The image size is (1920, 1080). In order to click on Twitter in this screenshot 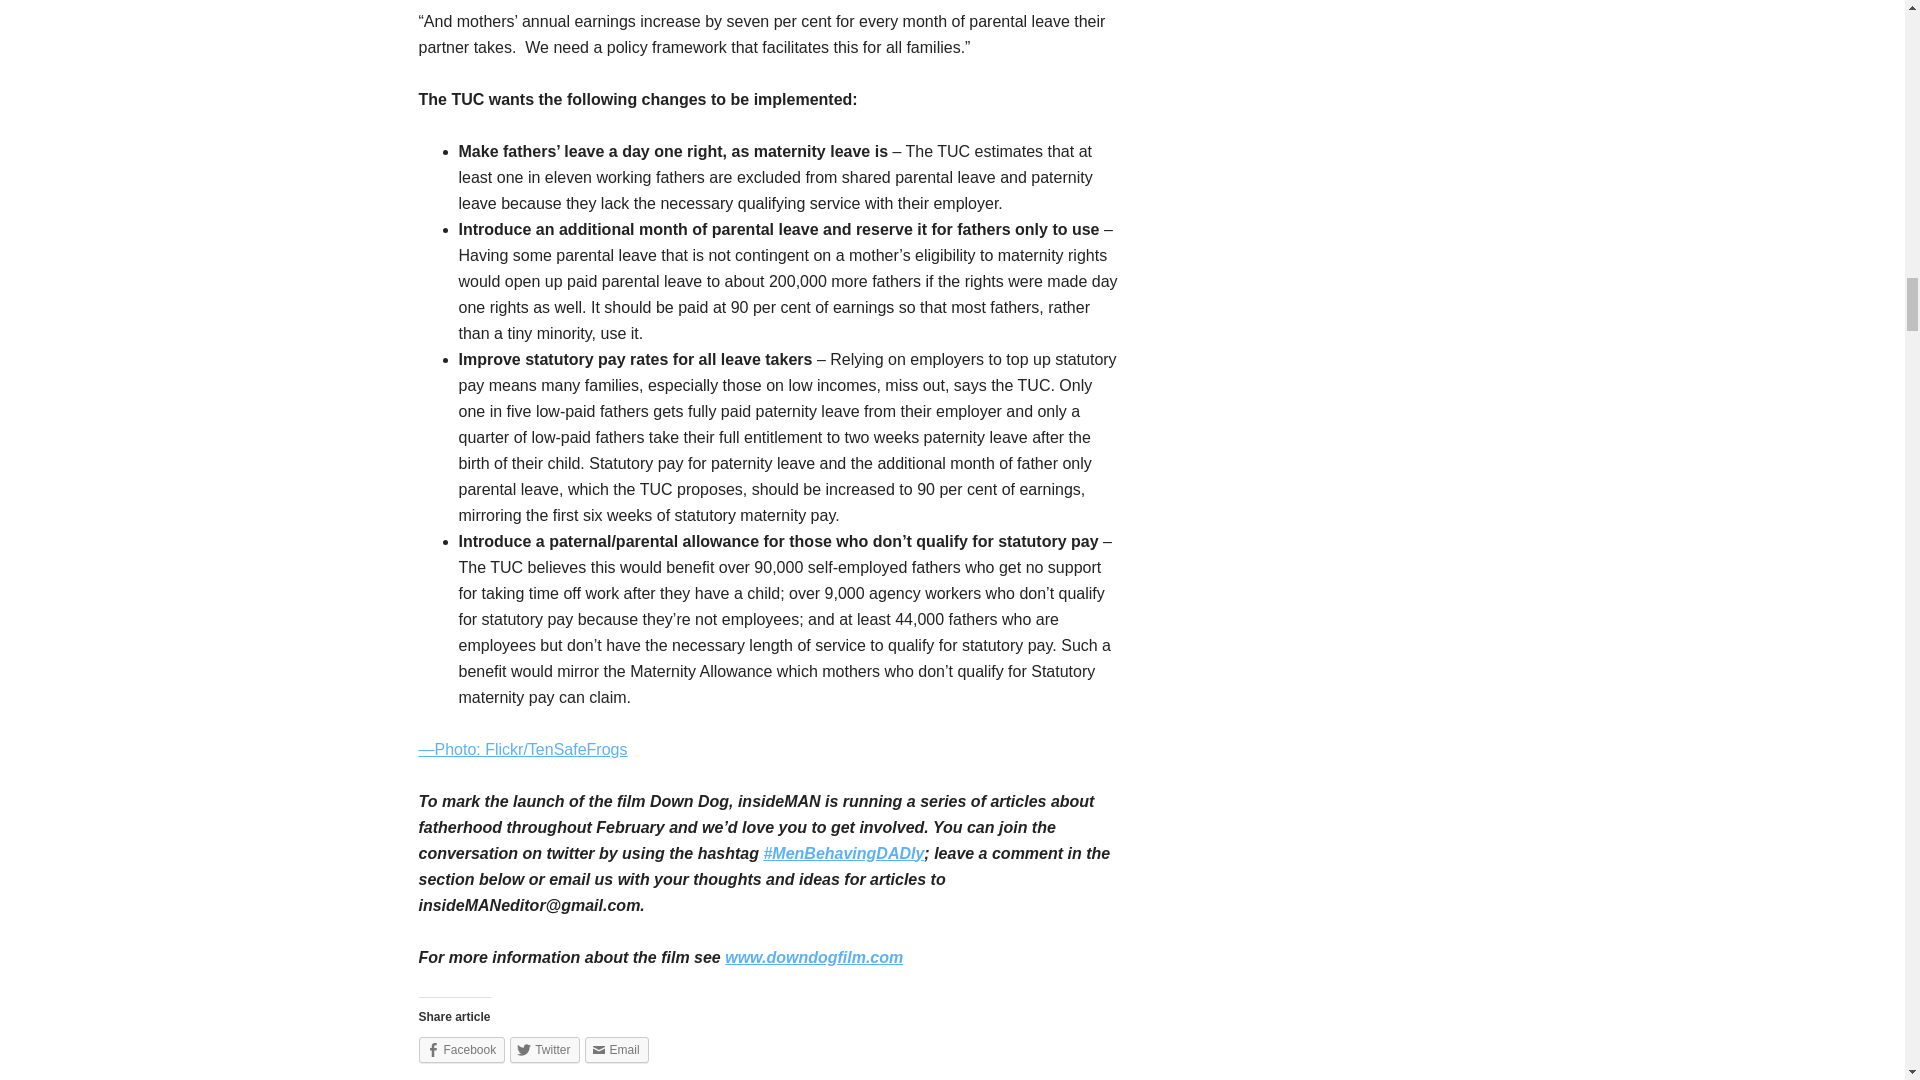, I will do `click(544, 1049)`.